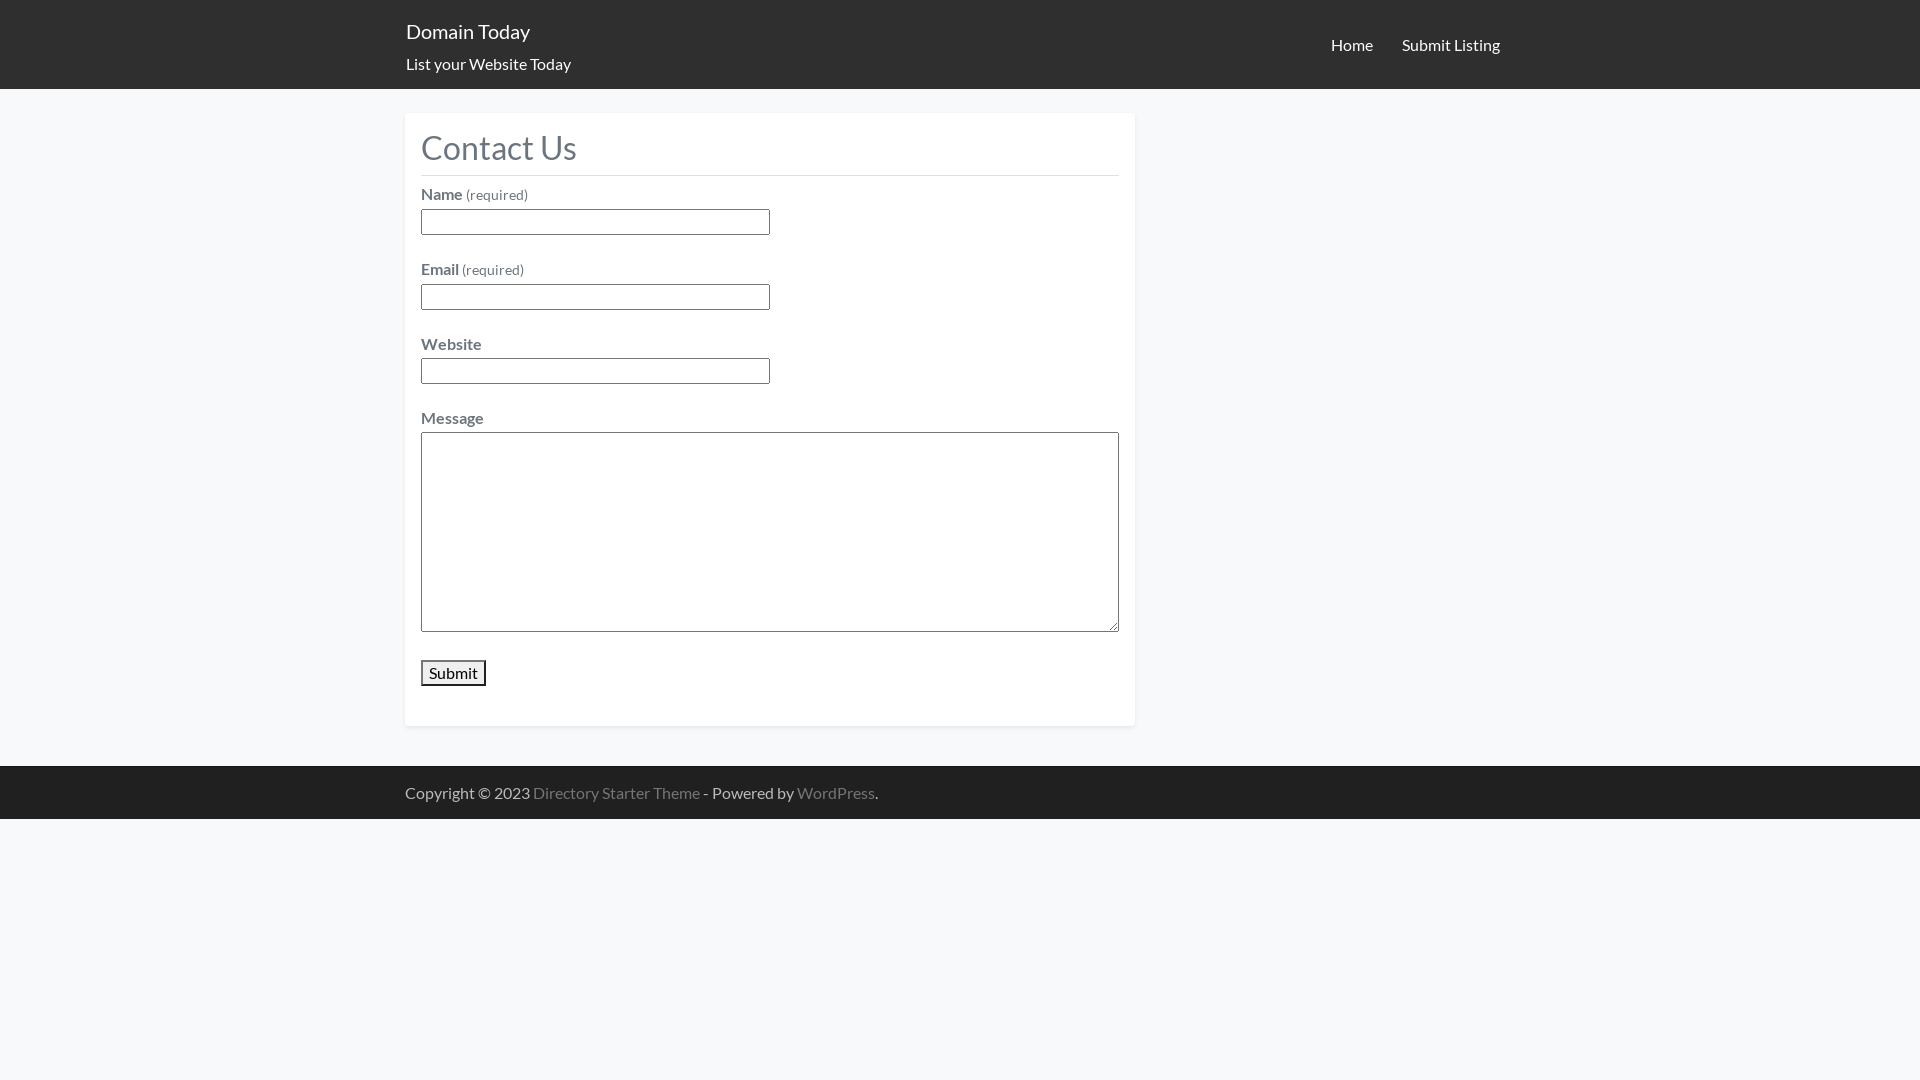  I want to click on Directory Starter Theme, so click(618, 792).